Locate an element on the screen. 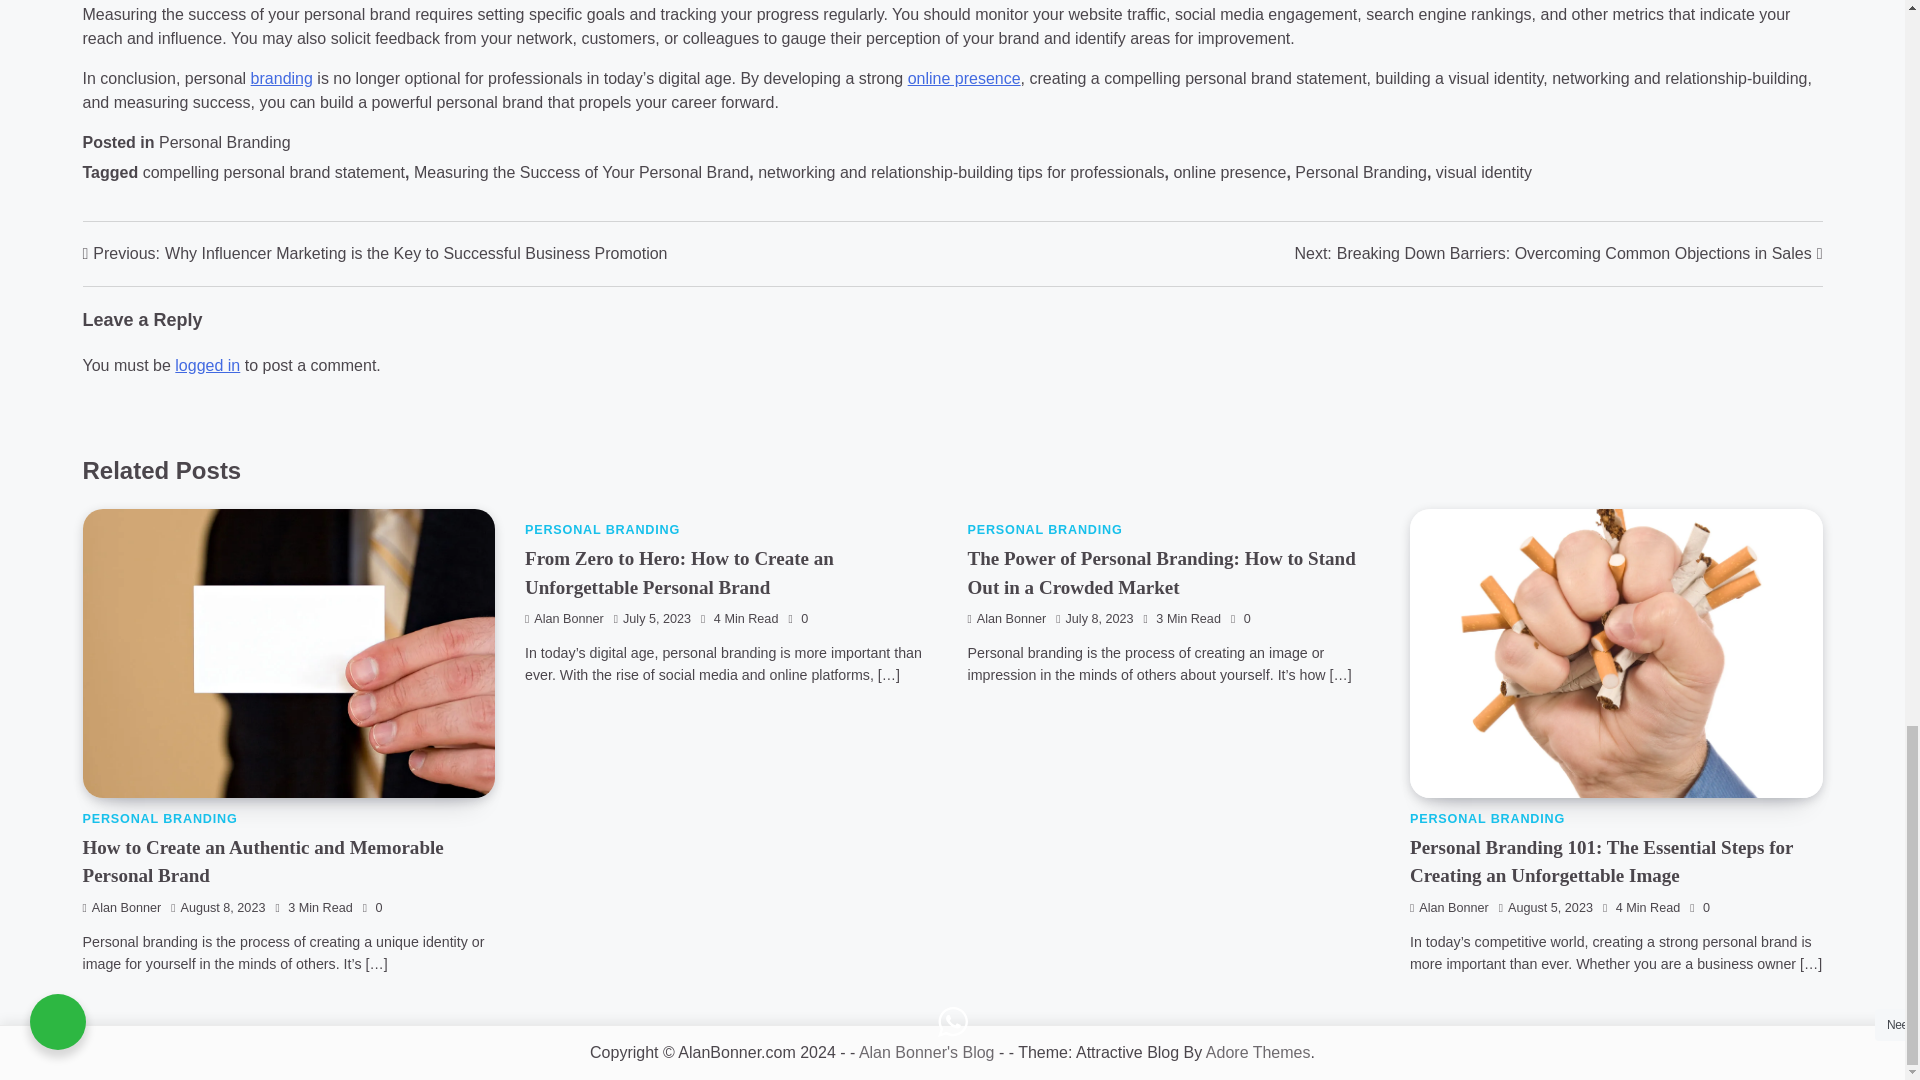 The height and width of the screenshot is (1080, 1920). Personal Branding is located at coordinates (225, 142).